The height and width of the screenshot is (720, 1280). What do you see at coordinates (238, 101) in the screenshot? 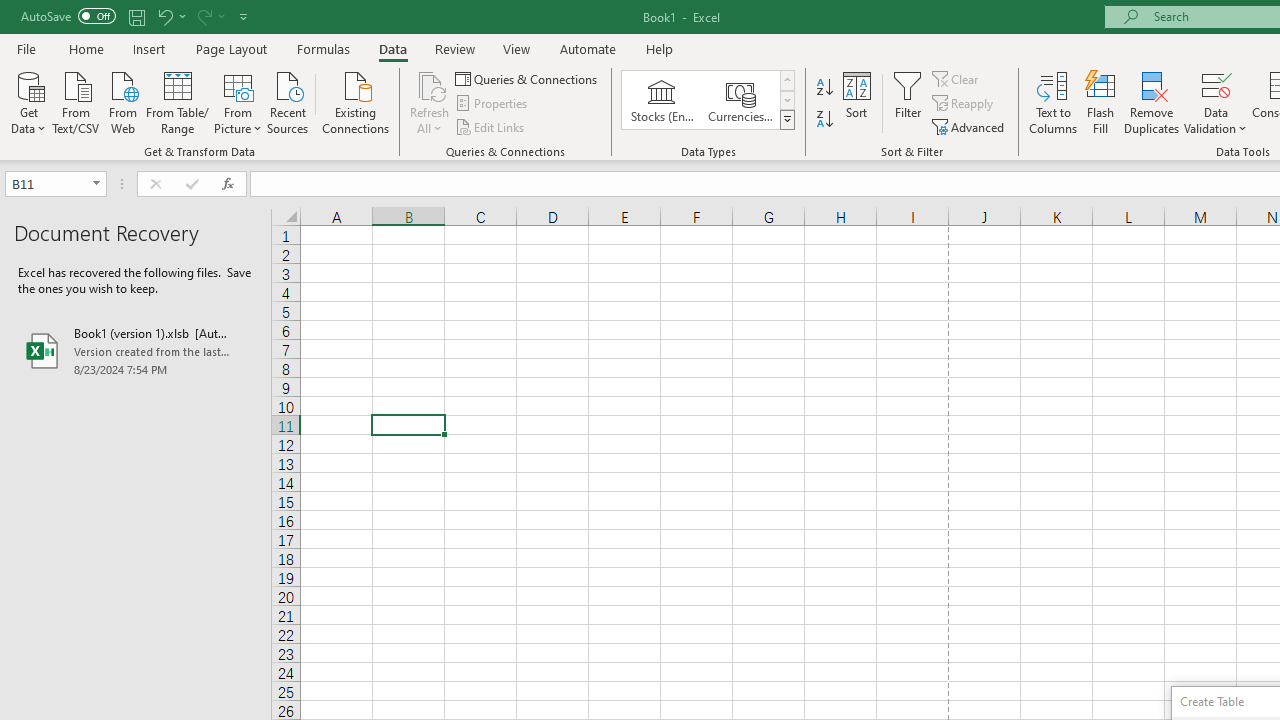
I see `From Picture` at bounding box center [238, 101].